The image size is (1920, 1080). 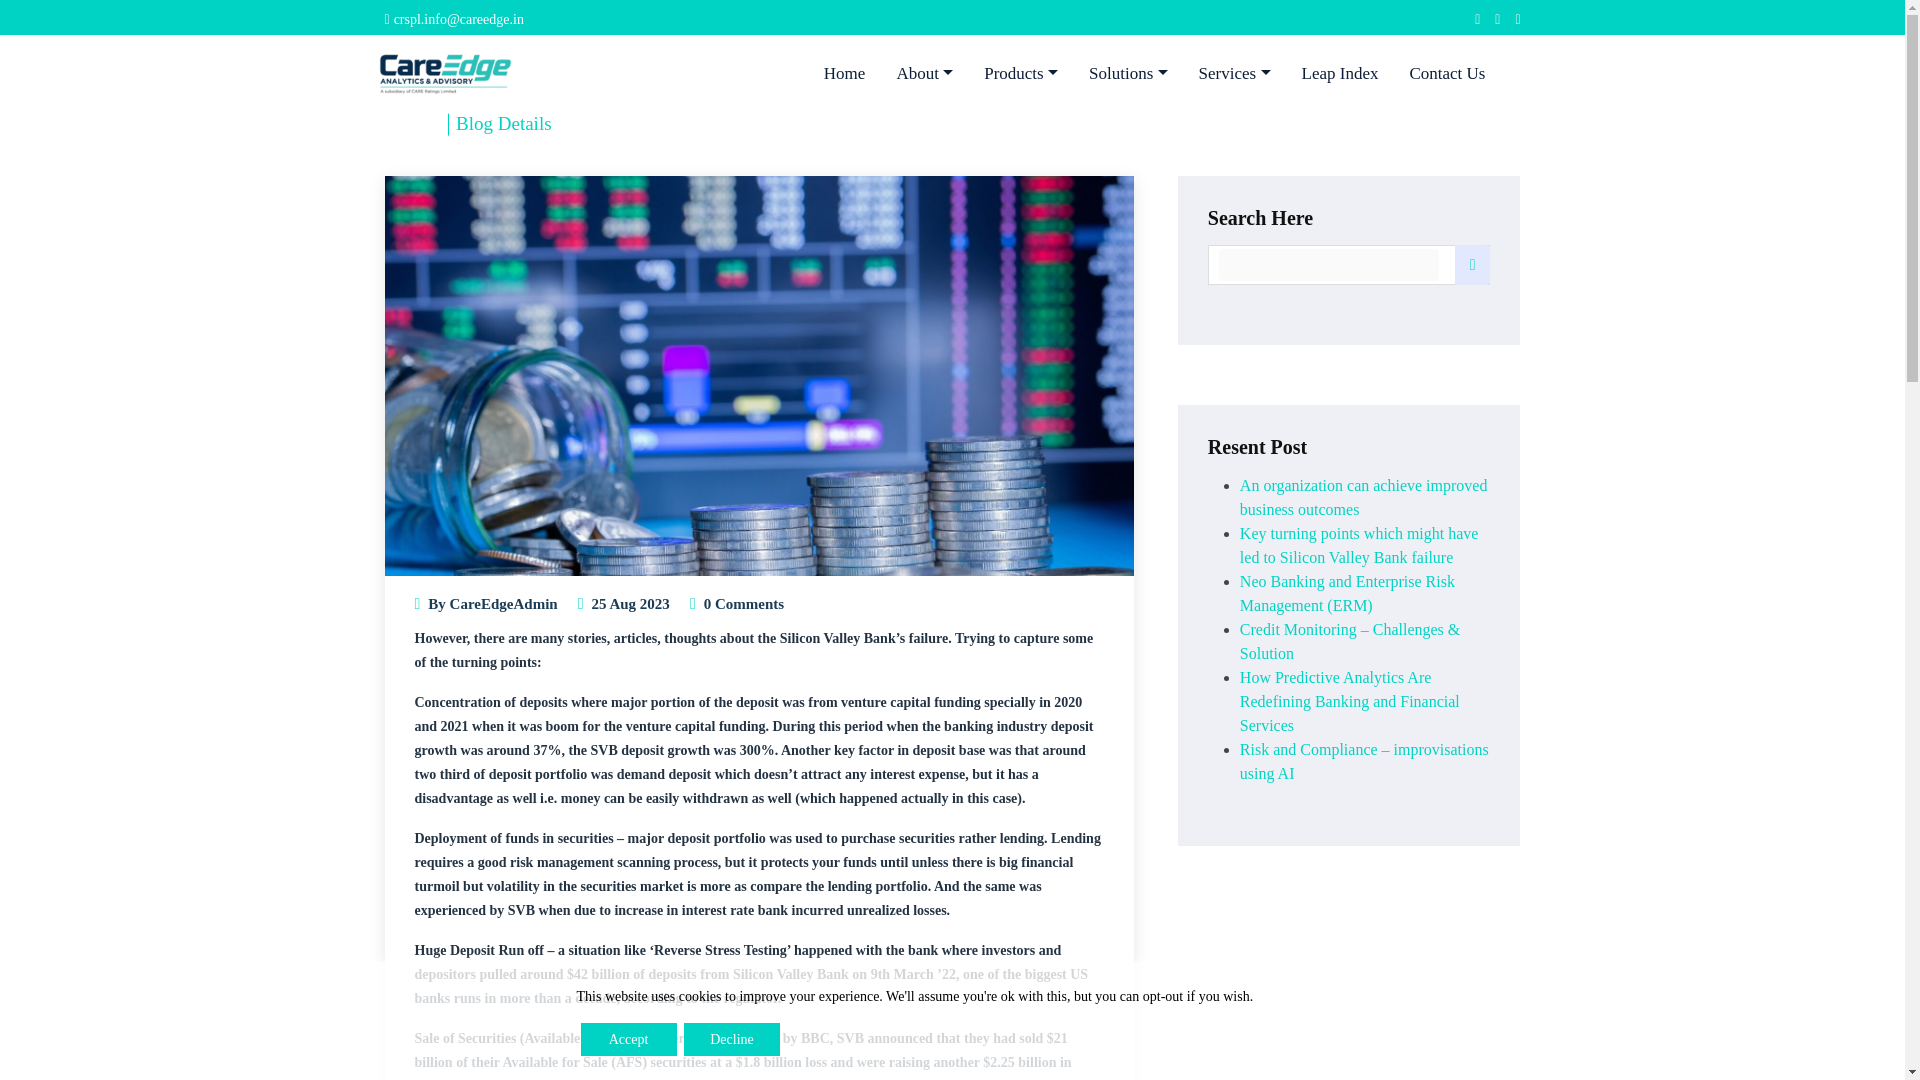 What do you see at coordinates (1020, 74) in the screenshot?
I see `Products` at bounding box center [1020, 74].